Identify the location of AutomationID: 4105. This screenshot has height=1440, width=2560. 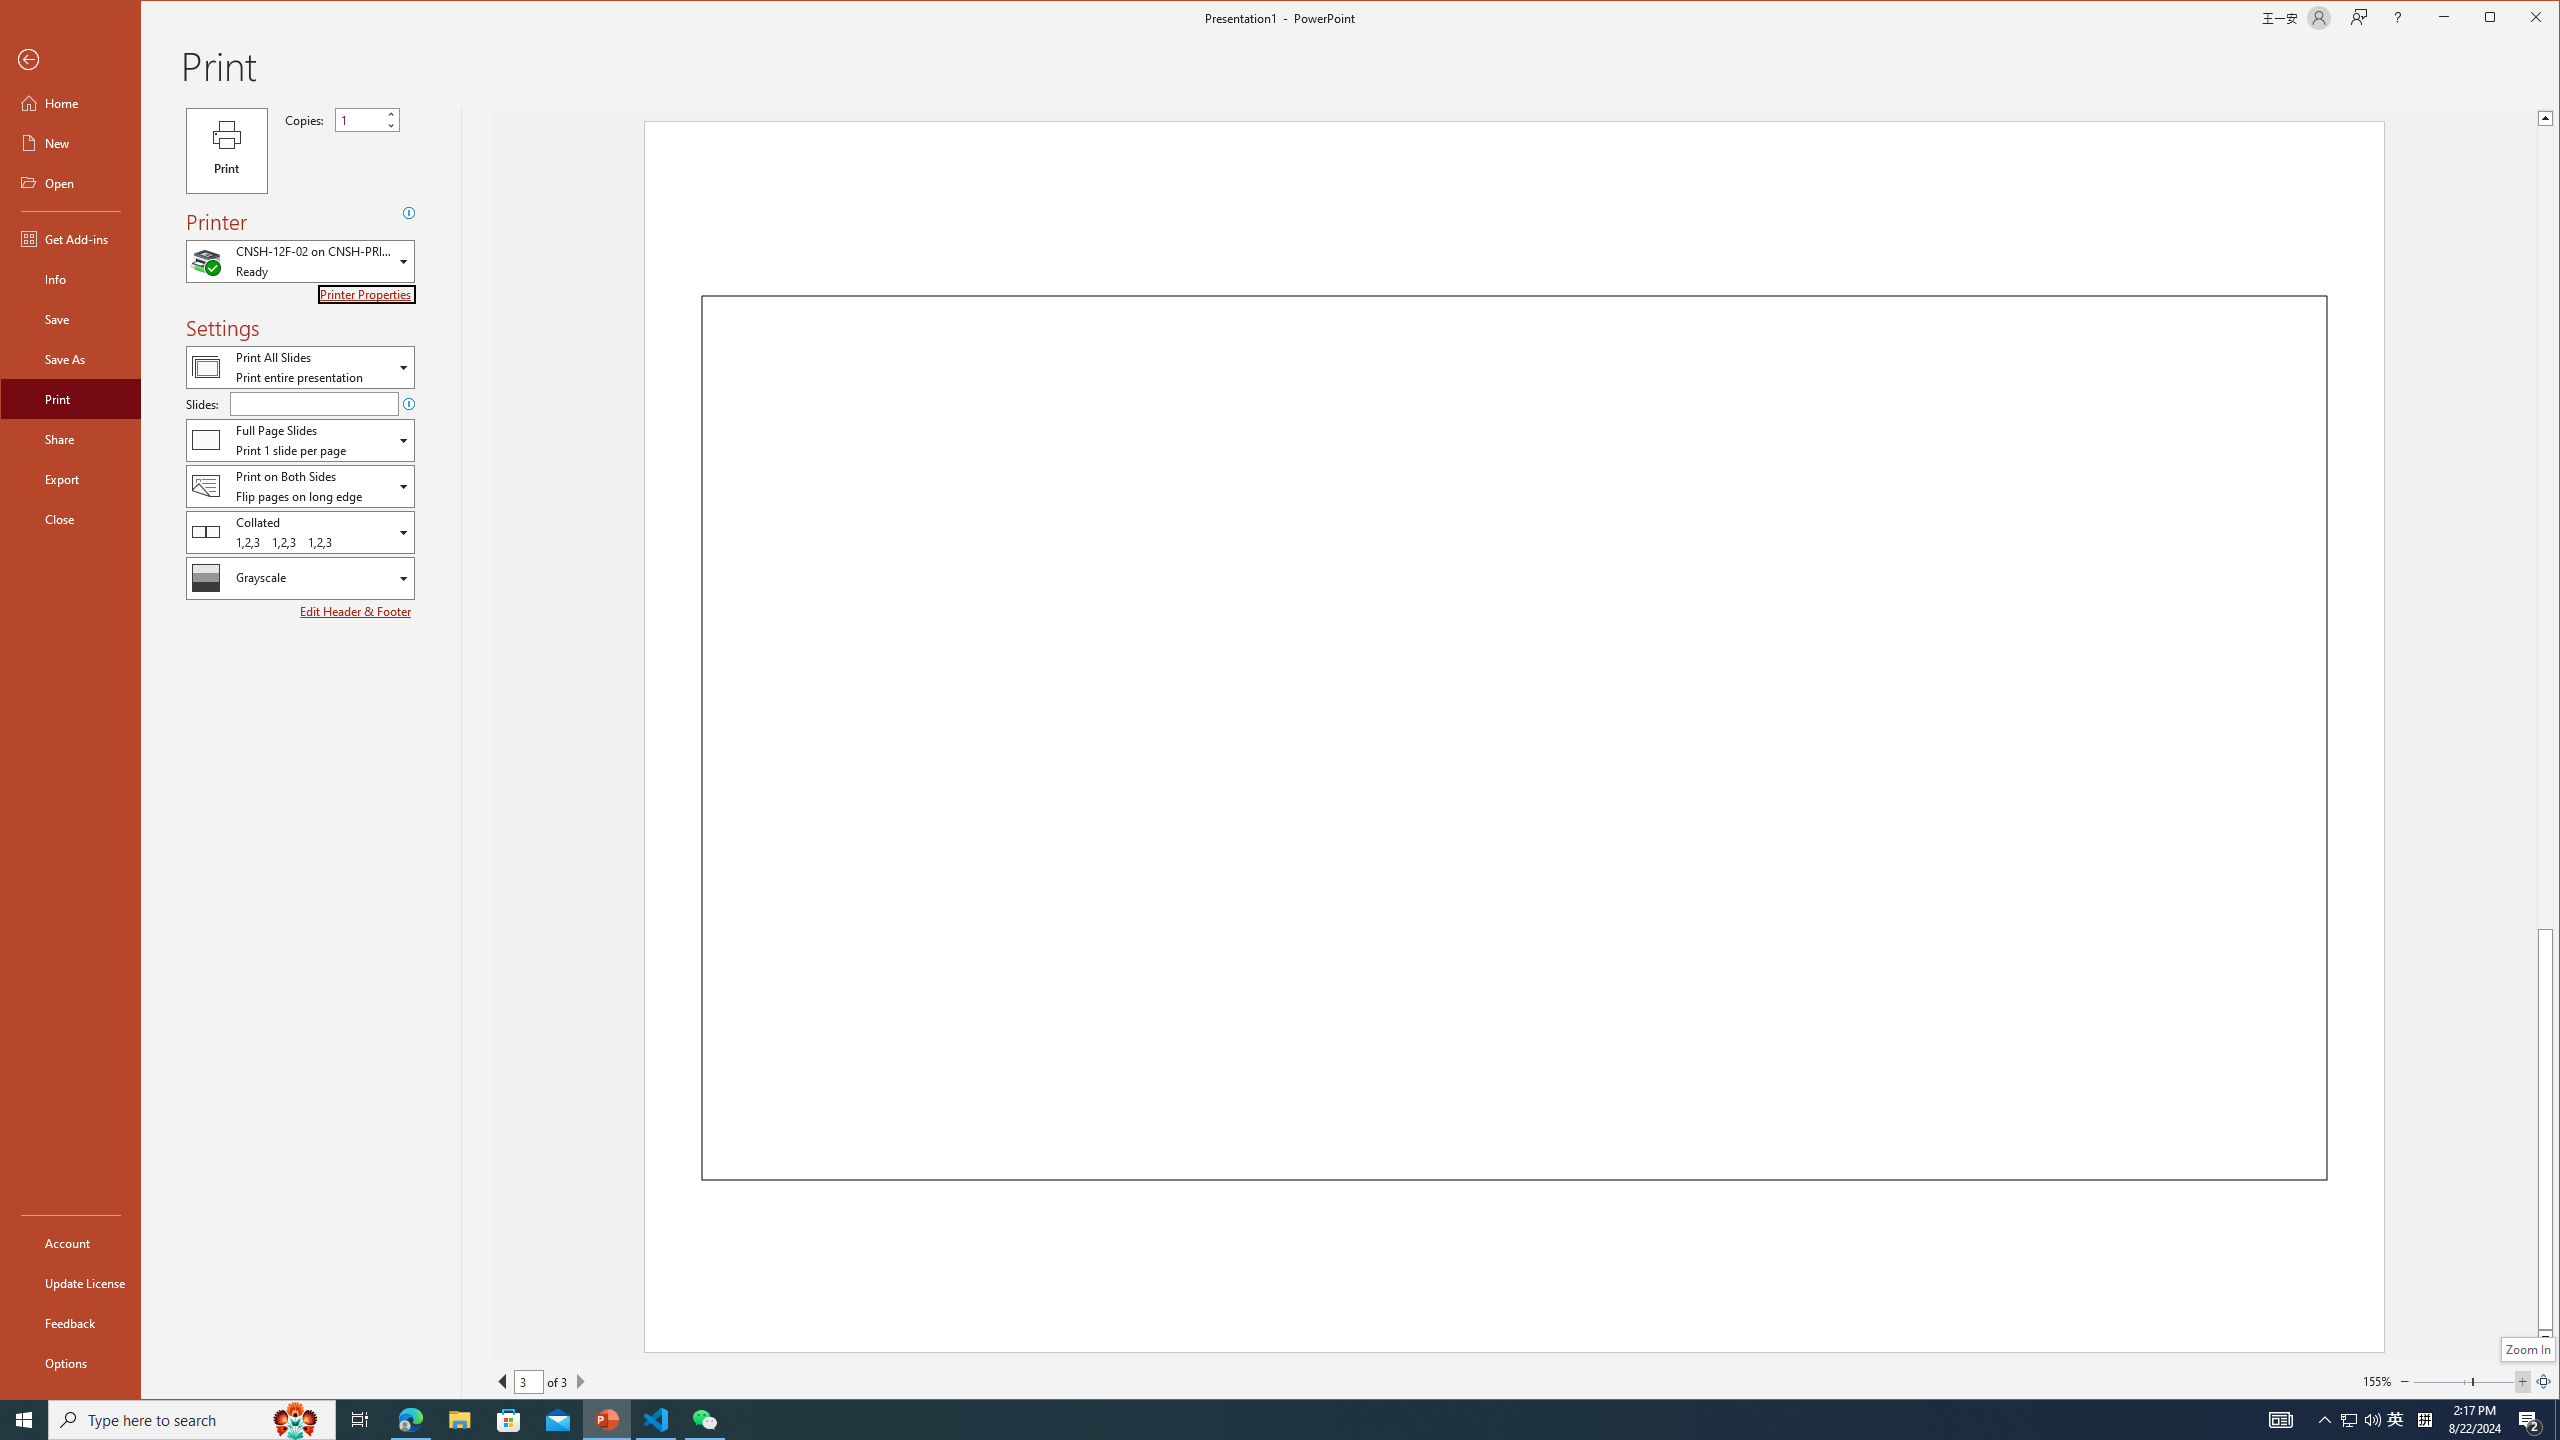
(2280, 1420).